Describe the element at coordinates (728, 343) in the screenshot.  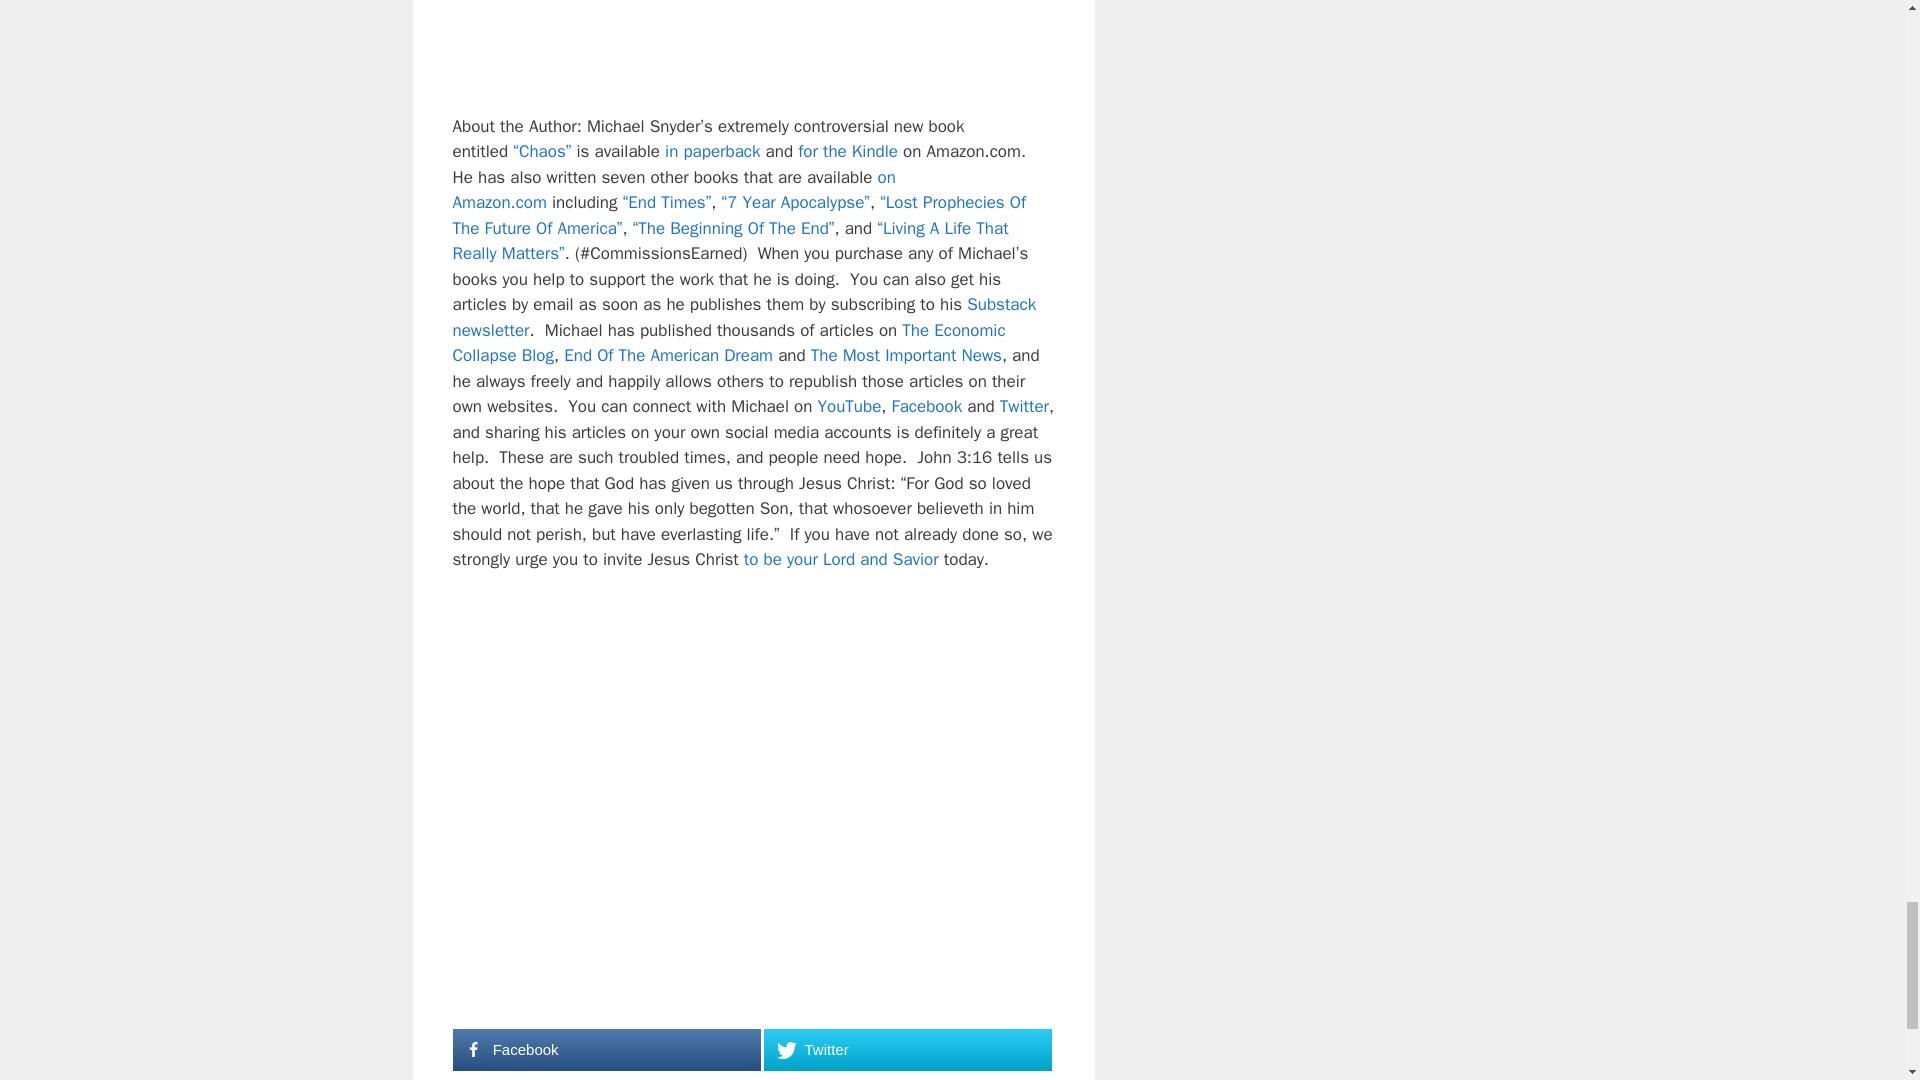
I see `The Economic Collapse Blog` at that location.